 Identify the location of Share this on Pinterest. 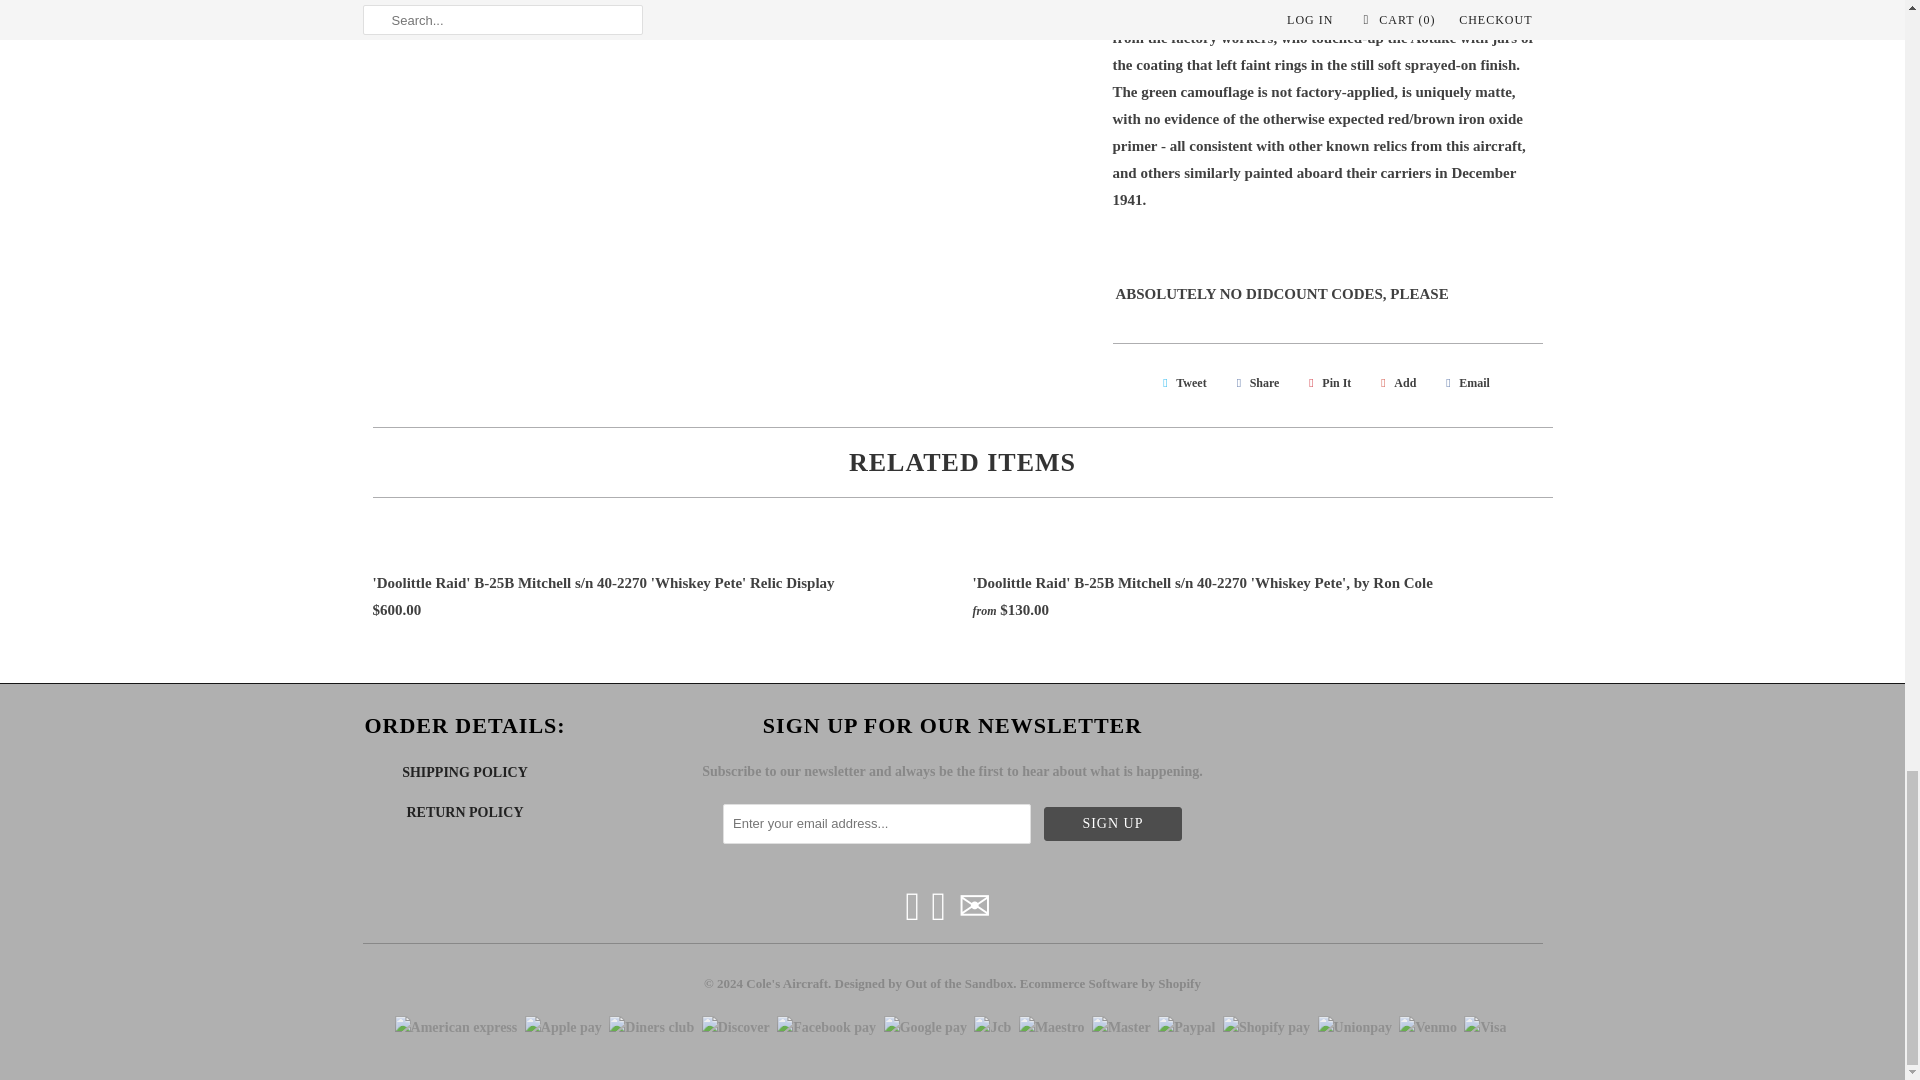
(1327, 382).